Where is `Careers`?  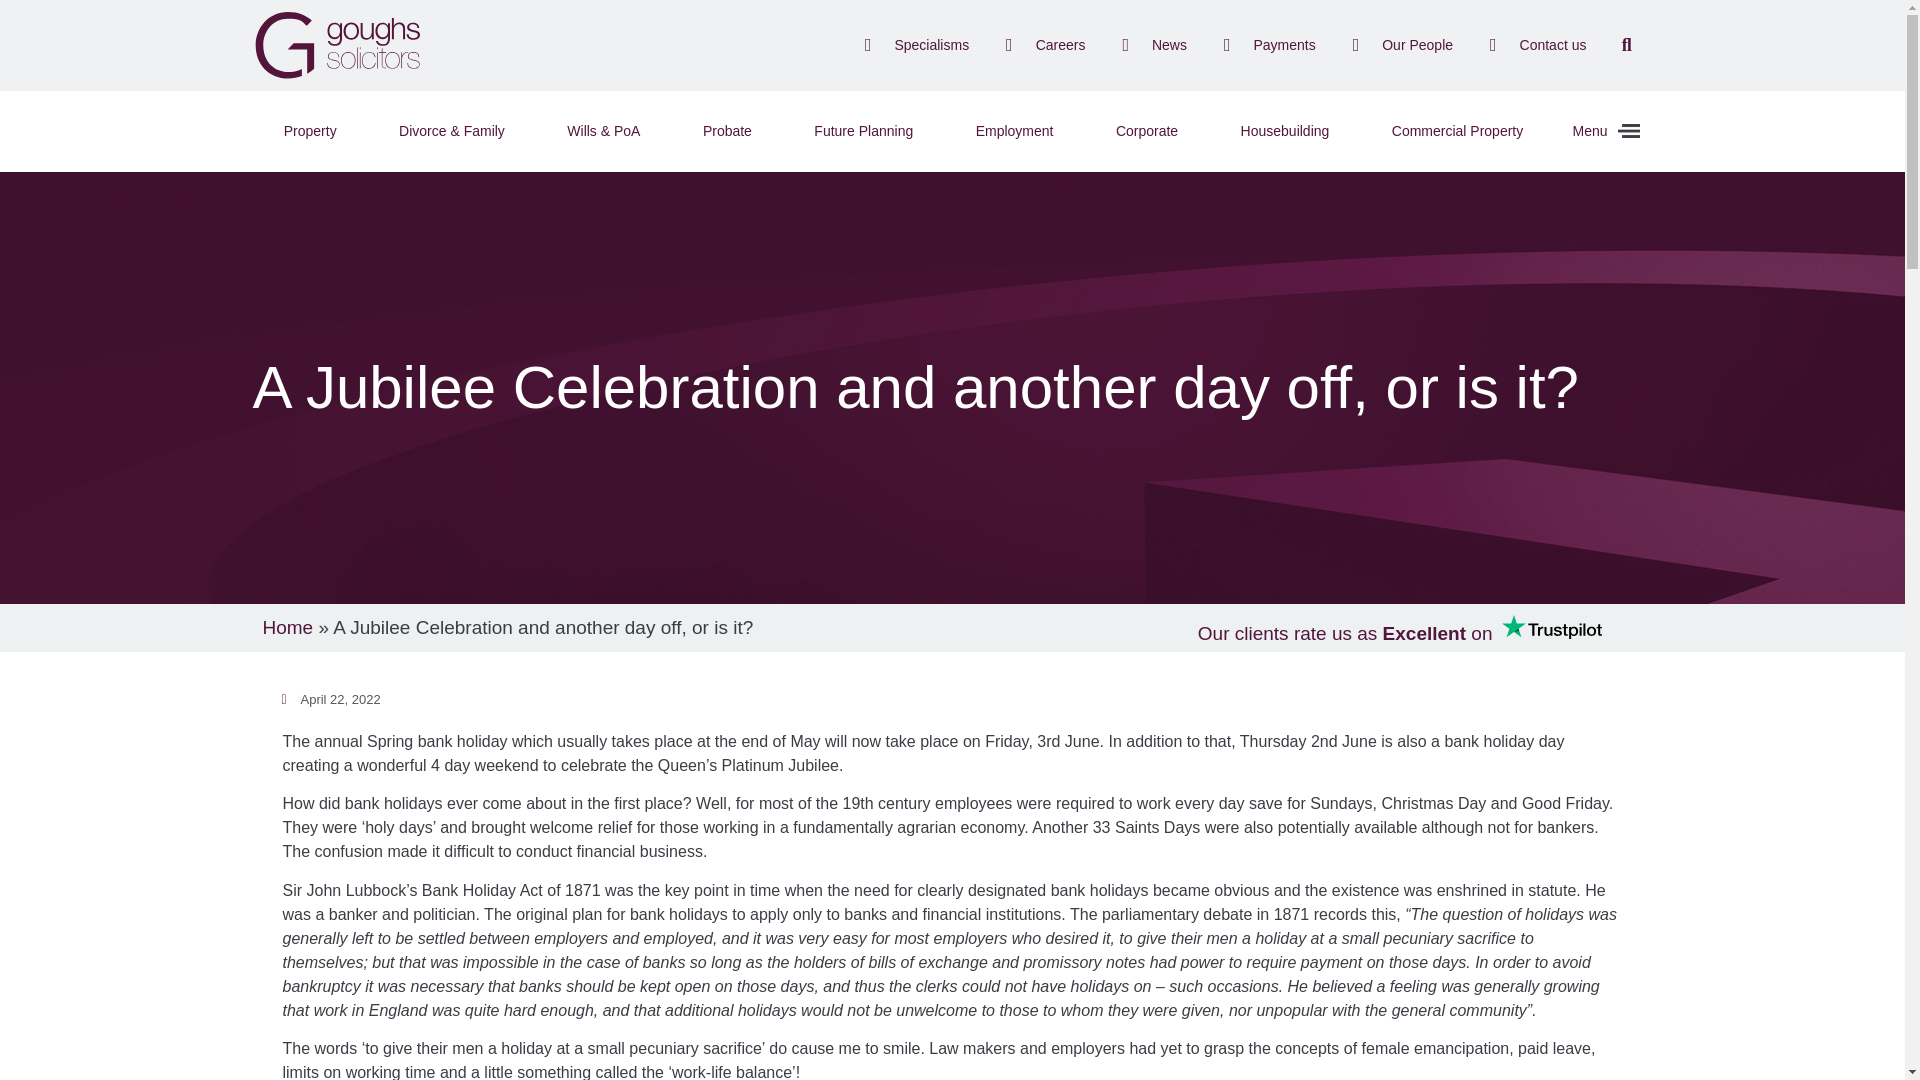
Careers is located at coordinates (1041, 44).